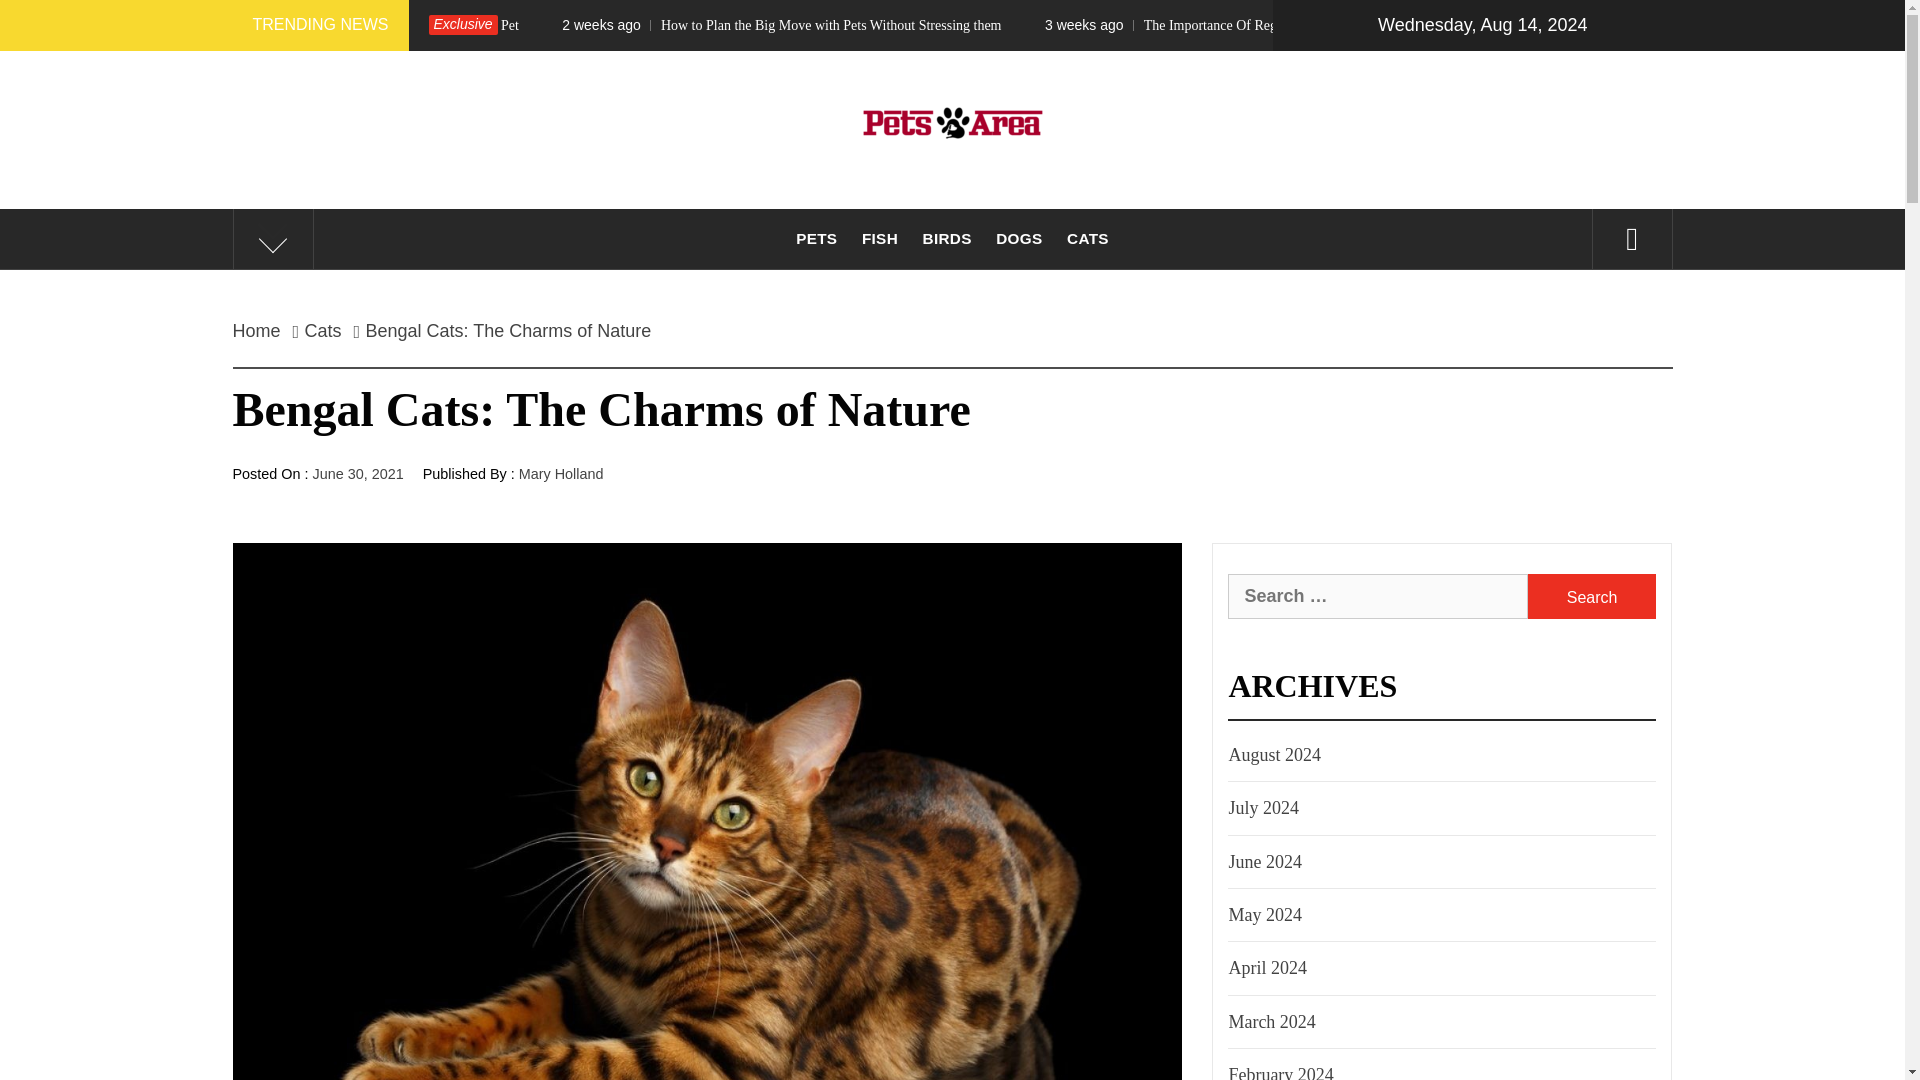  Describe the element at coordinates (951, 232) in the screenshot. I see `PETS AREA` at that location.